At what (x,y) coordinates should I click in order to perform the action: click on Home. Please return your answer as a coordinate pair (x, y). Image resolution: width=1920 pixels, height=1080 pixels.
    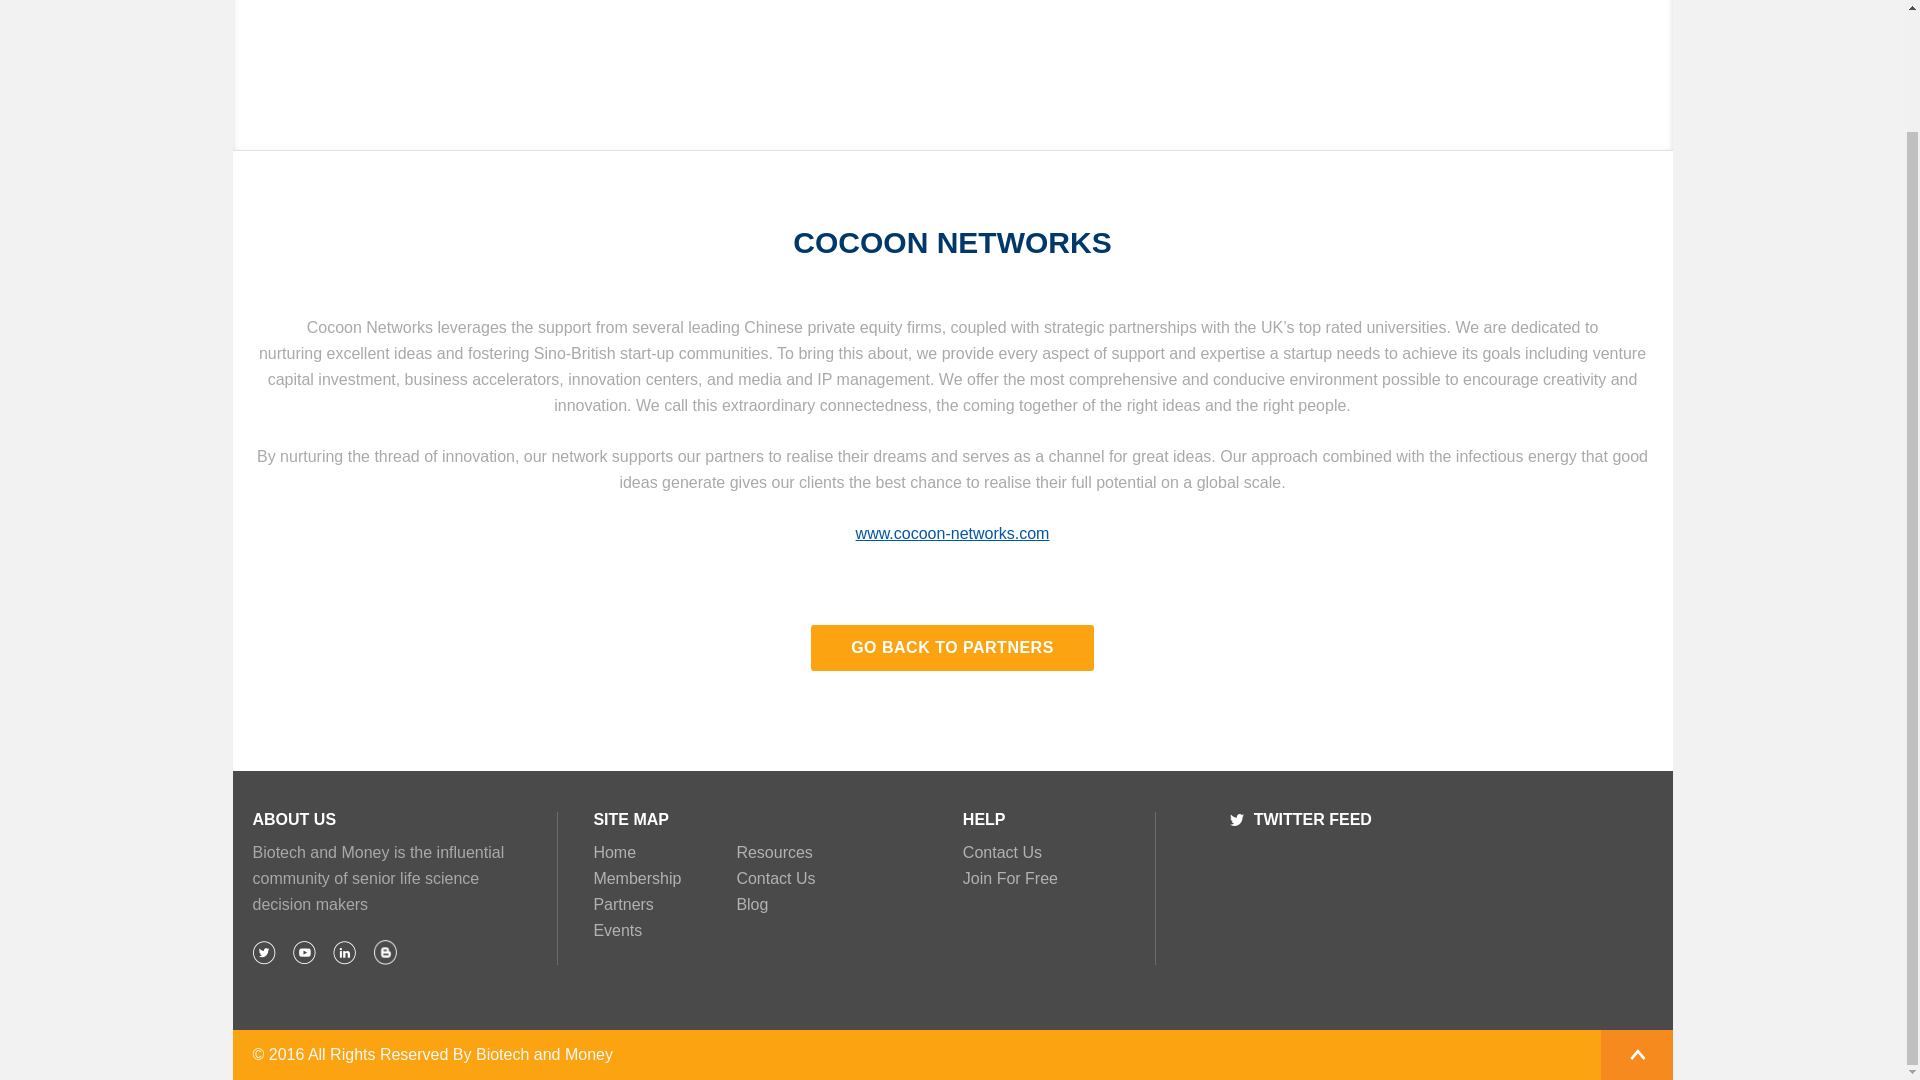
    Looking at the image, I should click on (662, 852).